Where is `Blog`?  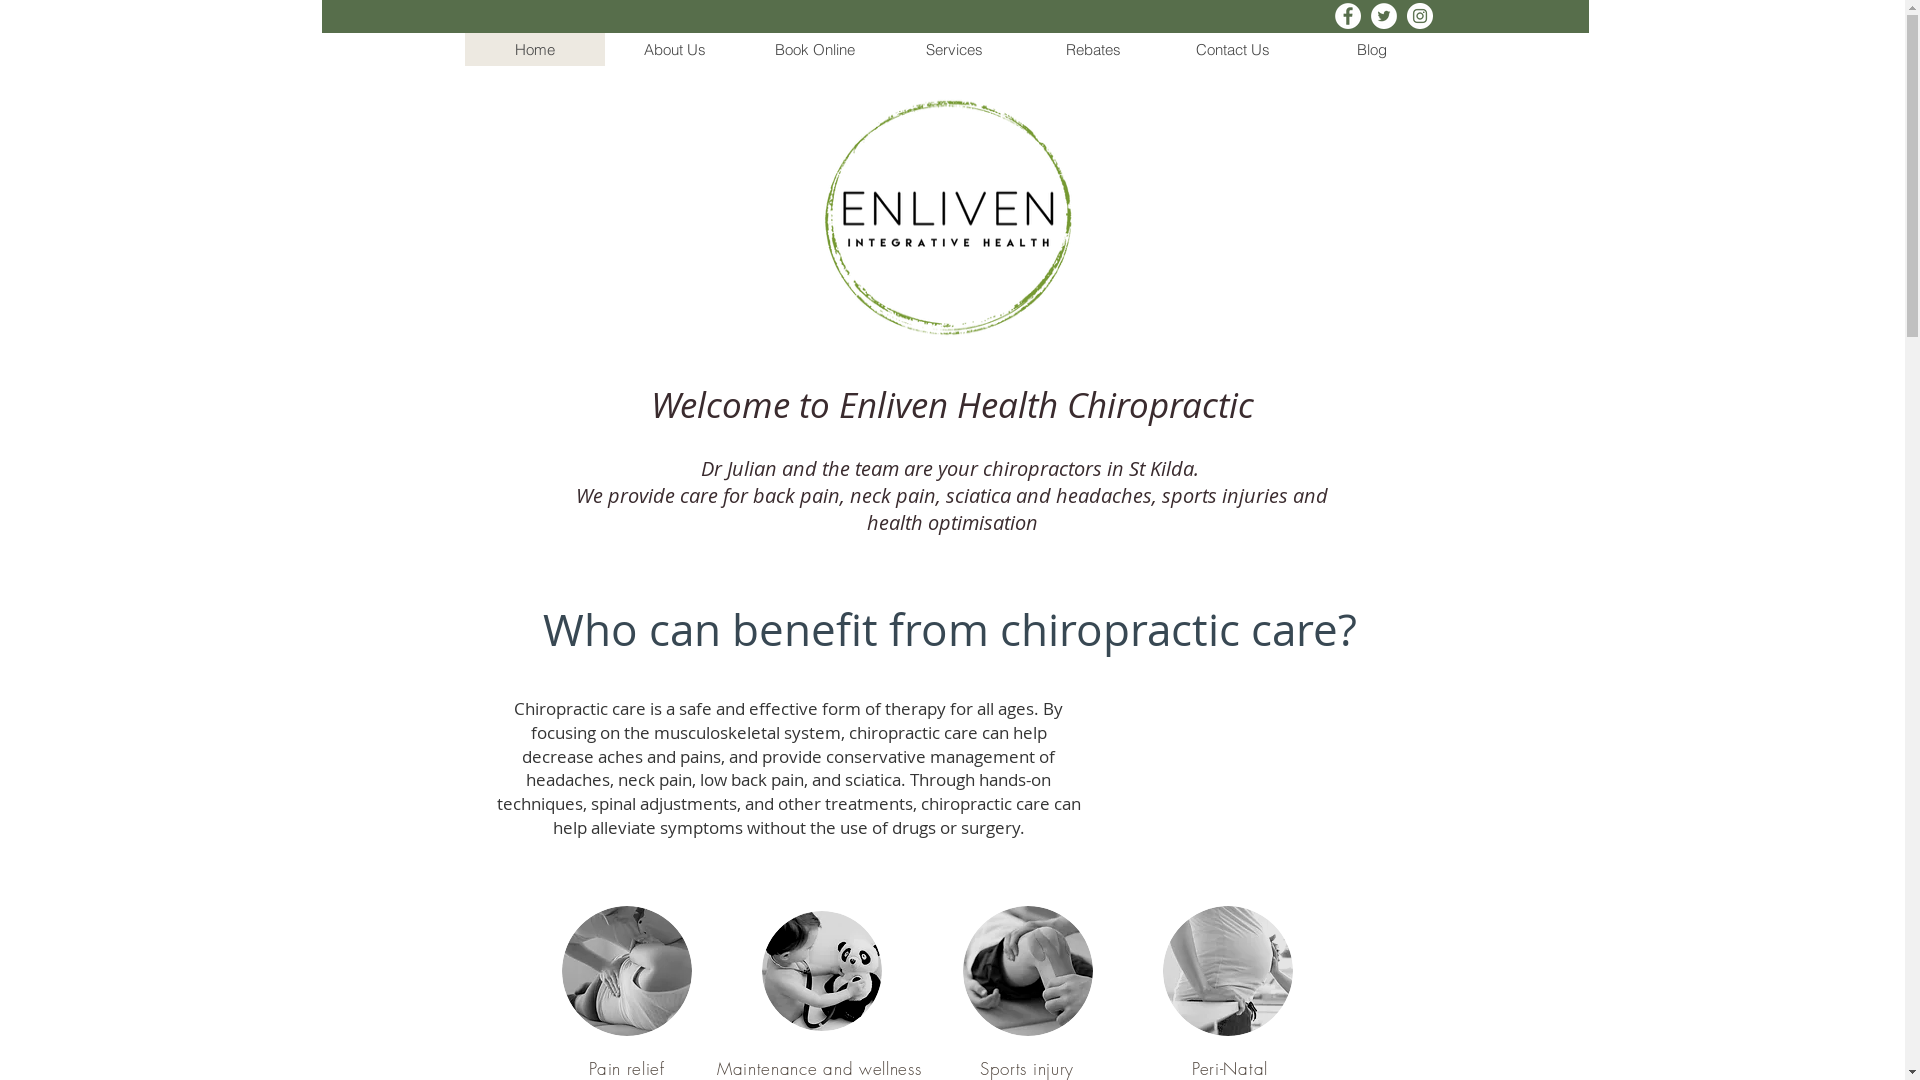 Blog is located at coordinates (1372, 50).